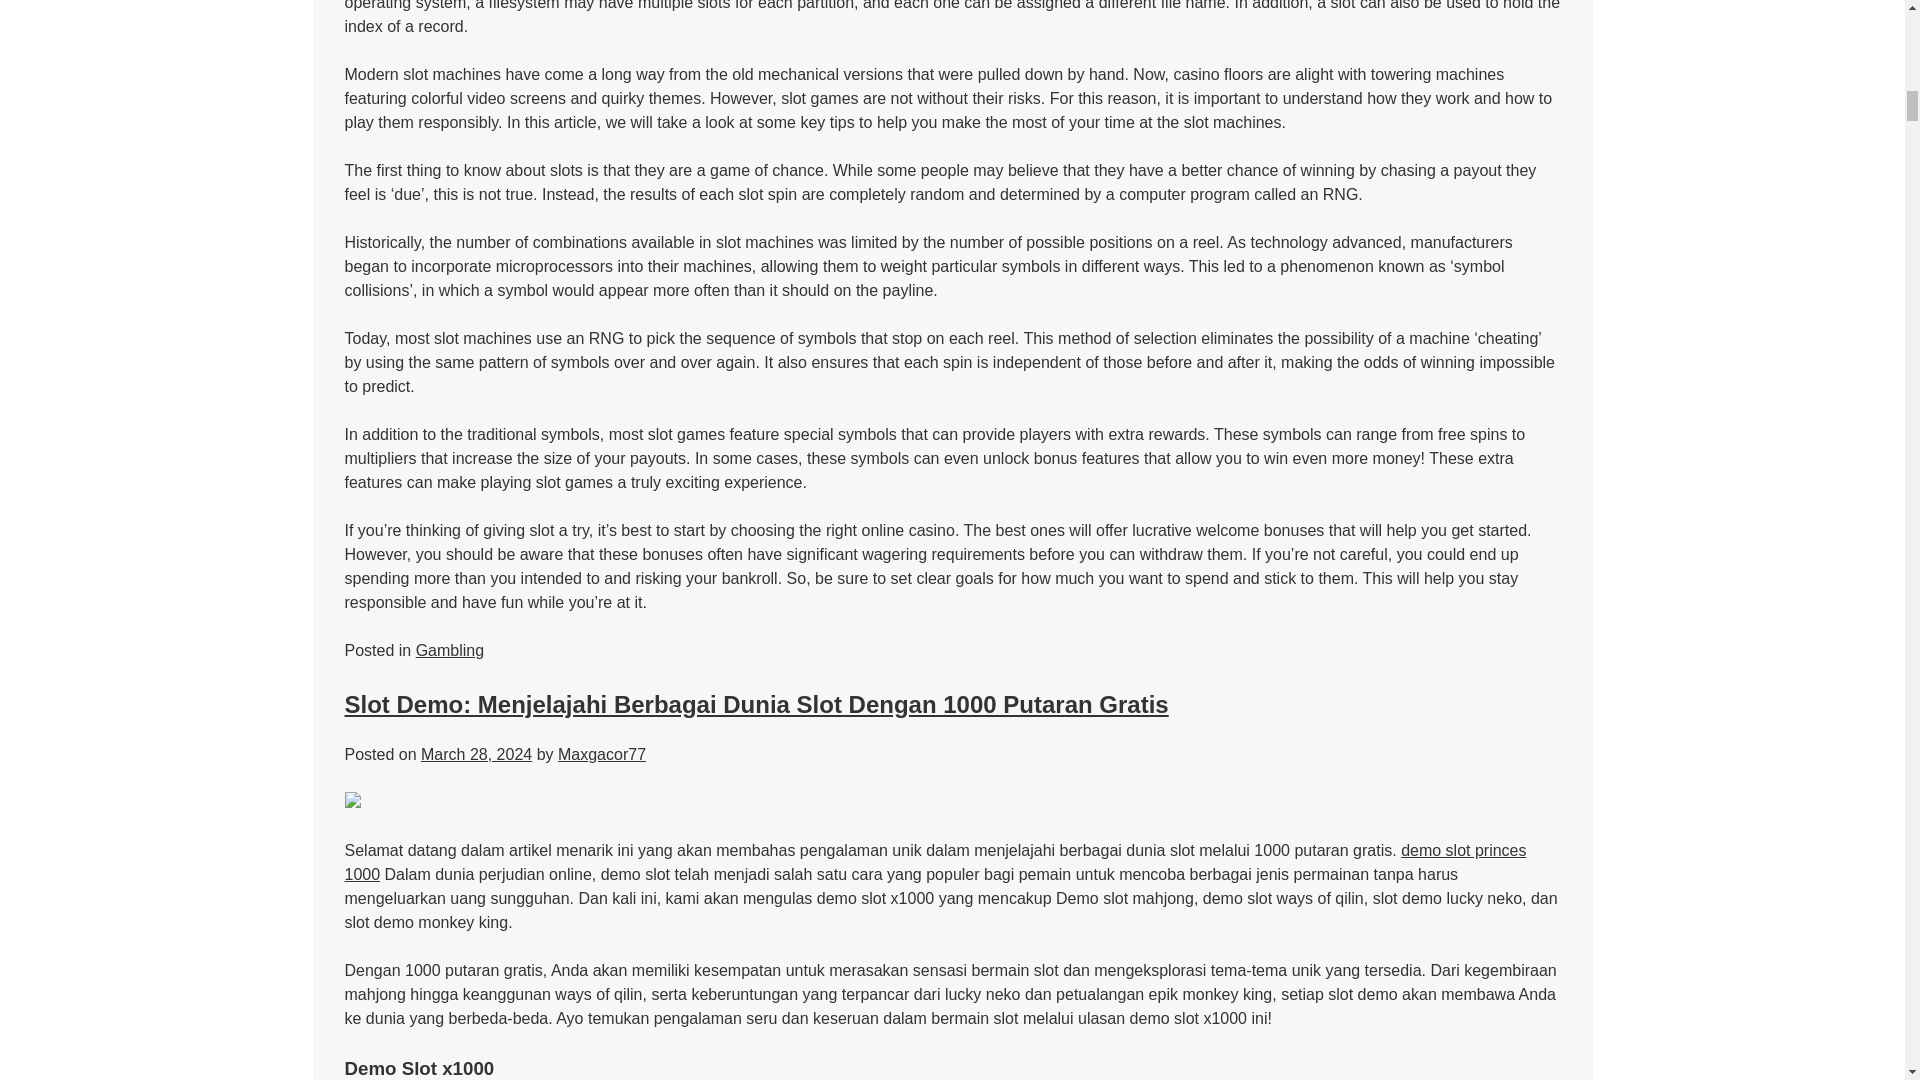  I want to click on Gambling, so click(450, 650).